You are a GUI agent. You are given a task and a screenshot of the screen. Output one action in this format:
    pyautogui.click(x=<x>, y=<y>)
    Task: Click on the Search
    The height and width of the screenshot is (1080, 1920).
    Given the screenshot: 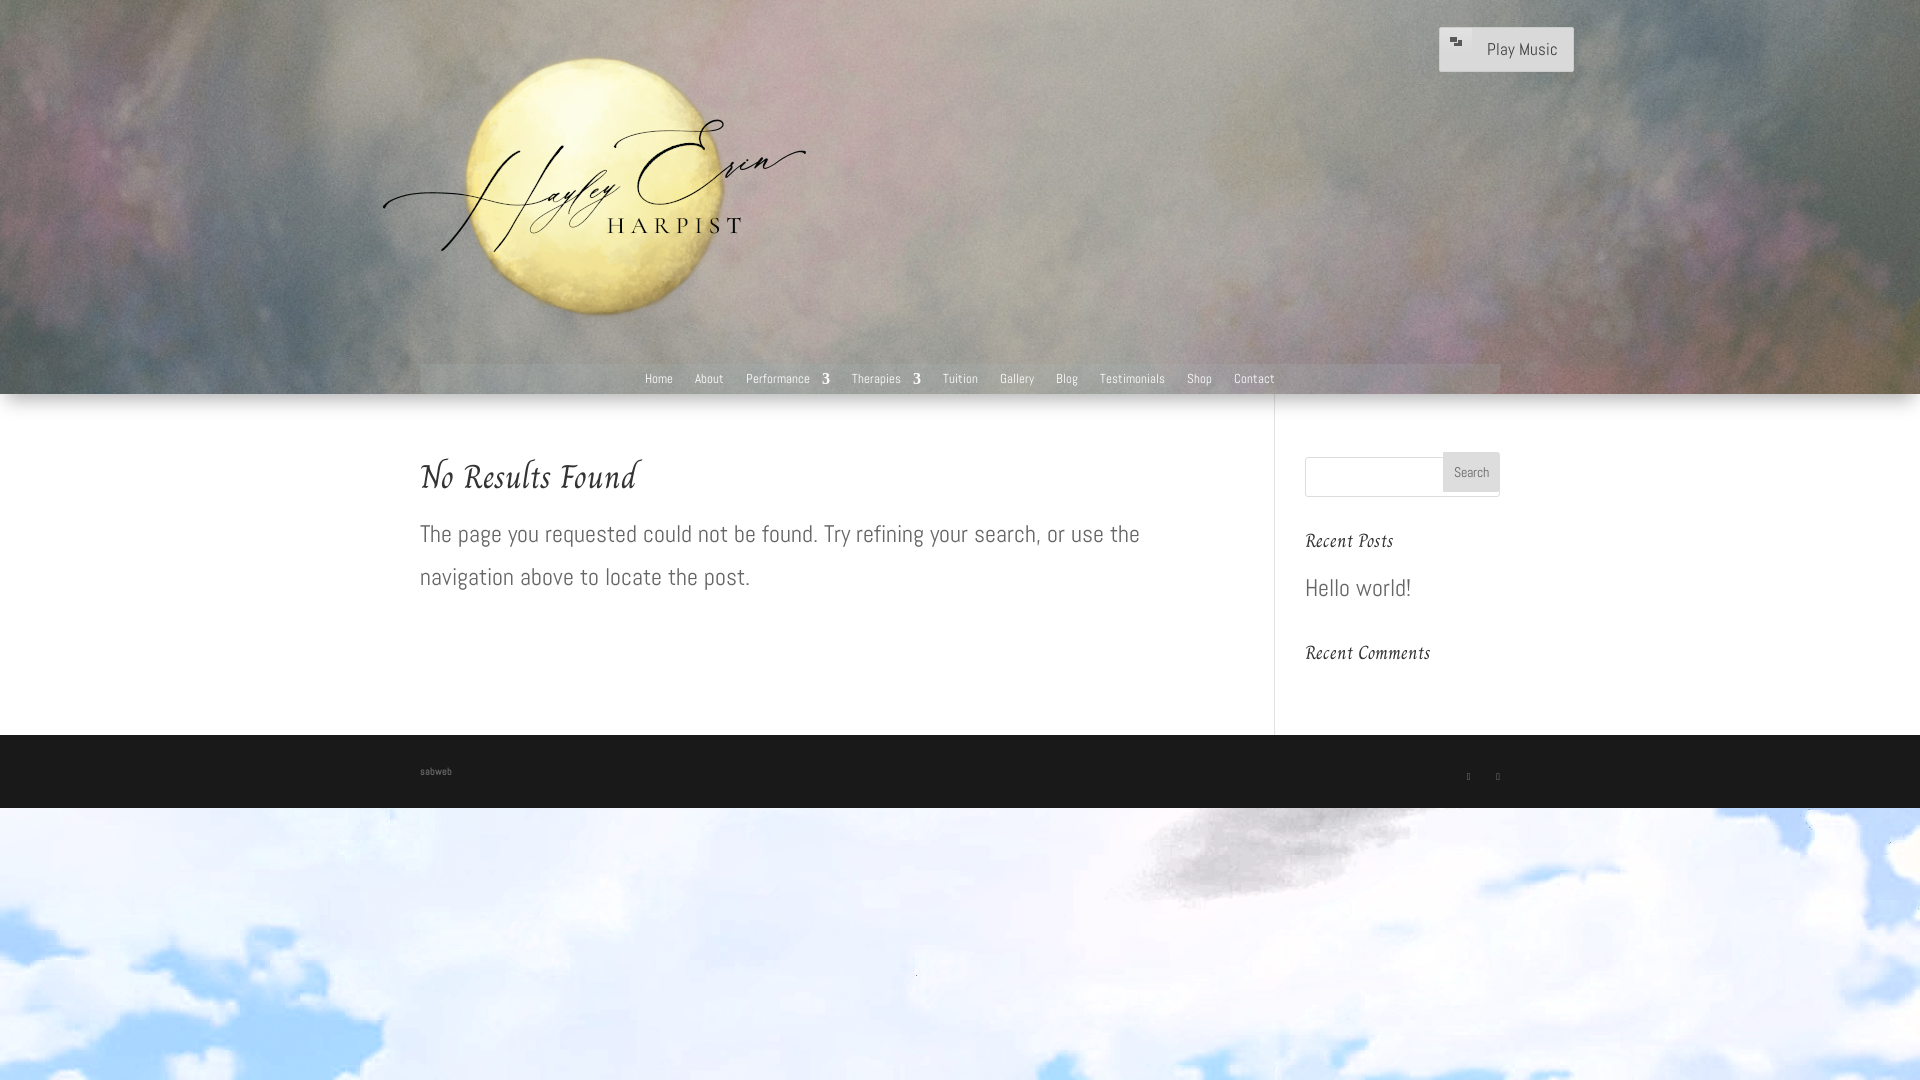 What is the action you would take?
    pyautogui.click(x=1472, y=472)
    